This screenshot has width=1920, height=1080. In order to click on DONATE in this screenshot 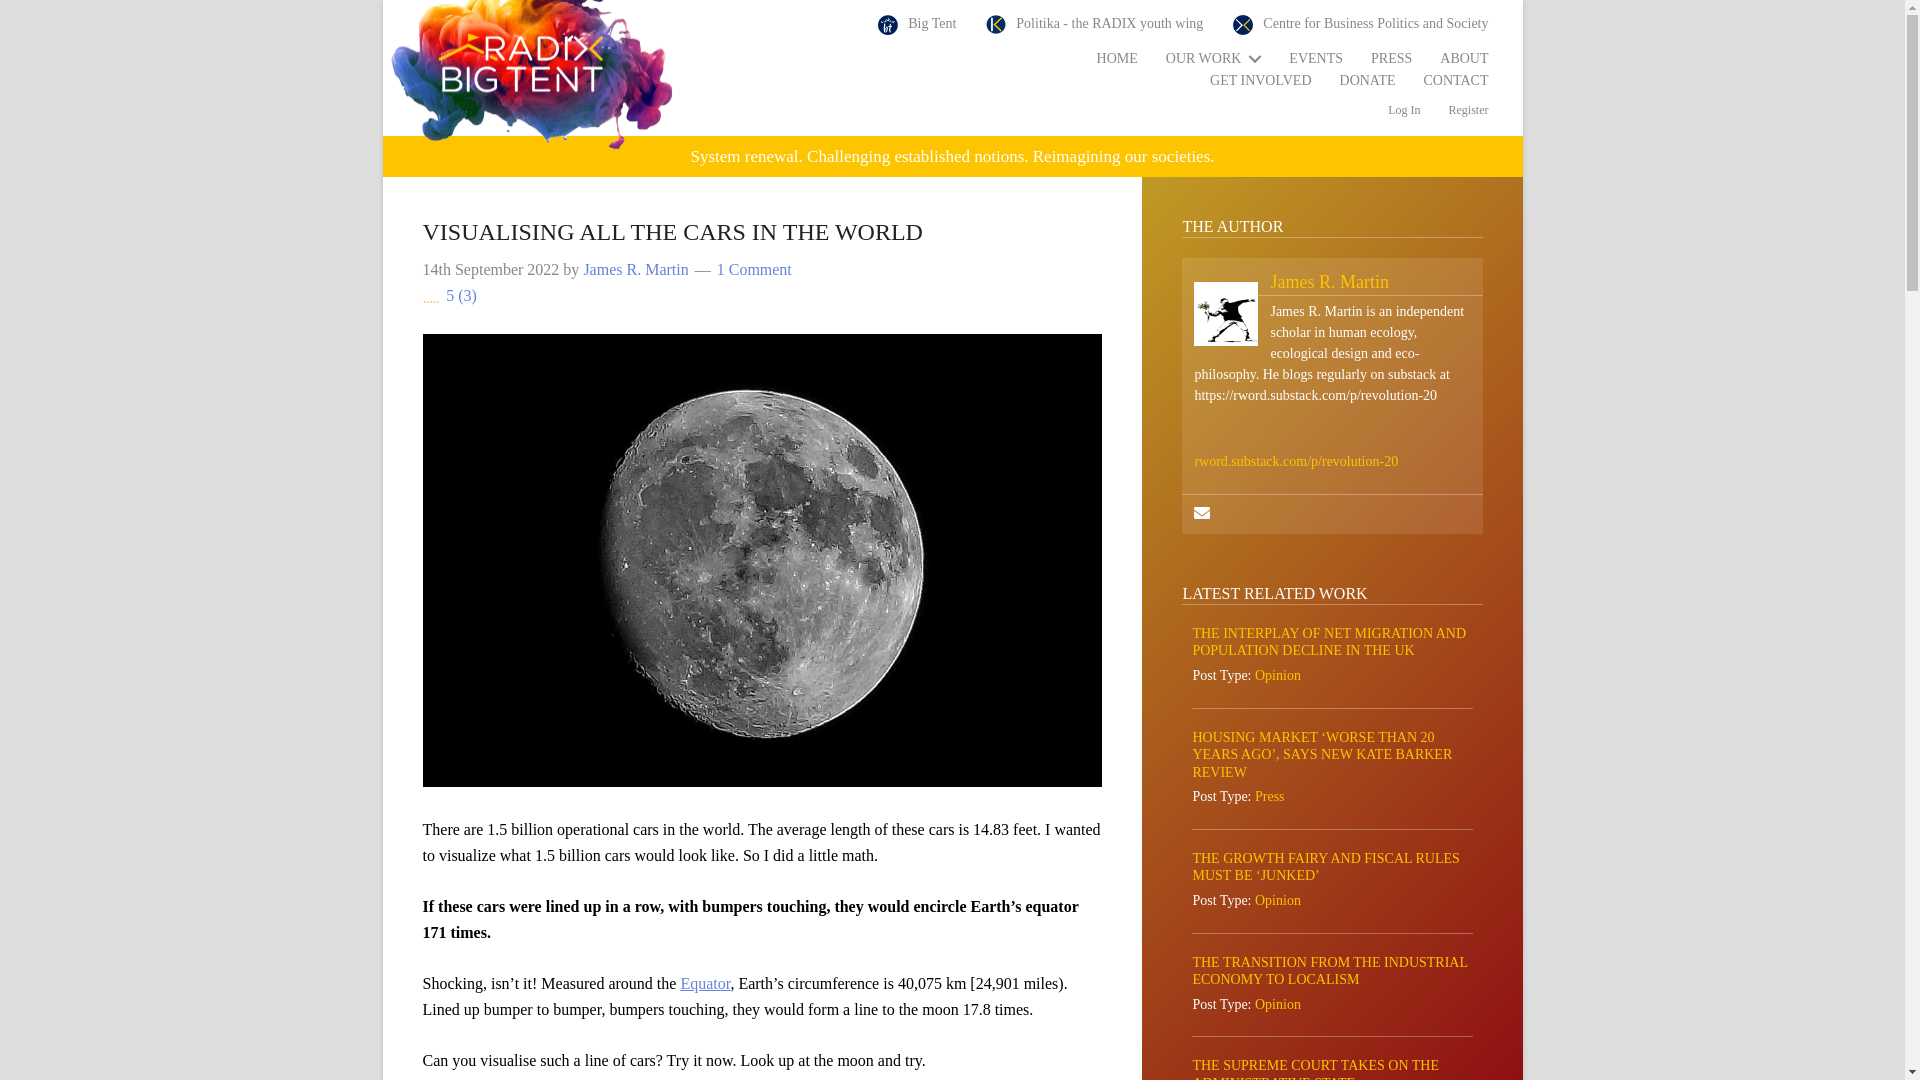, I will do `click(1368, 81)`.